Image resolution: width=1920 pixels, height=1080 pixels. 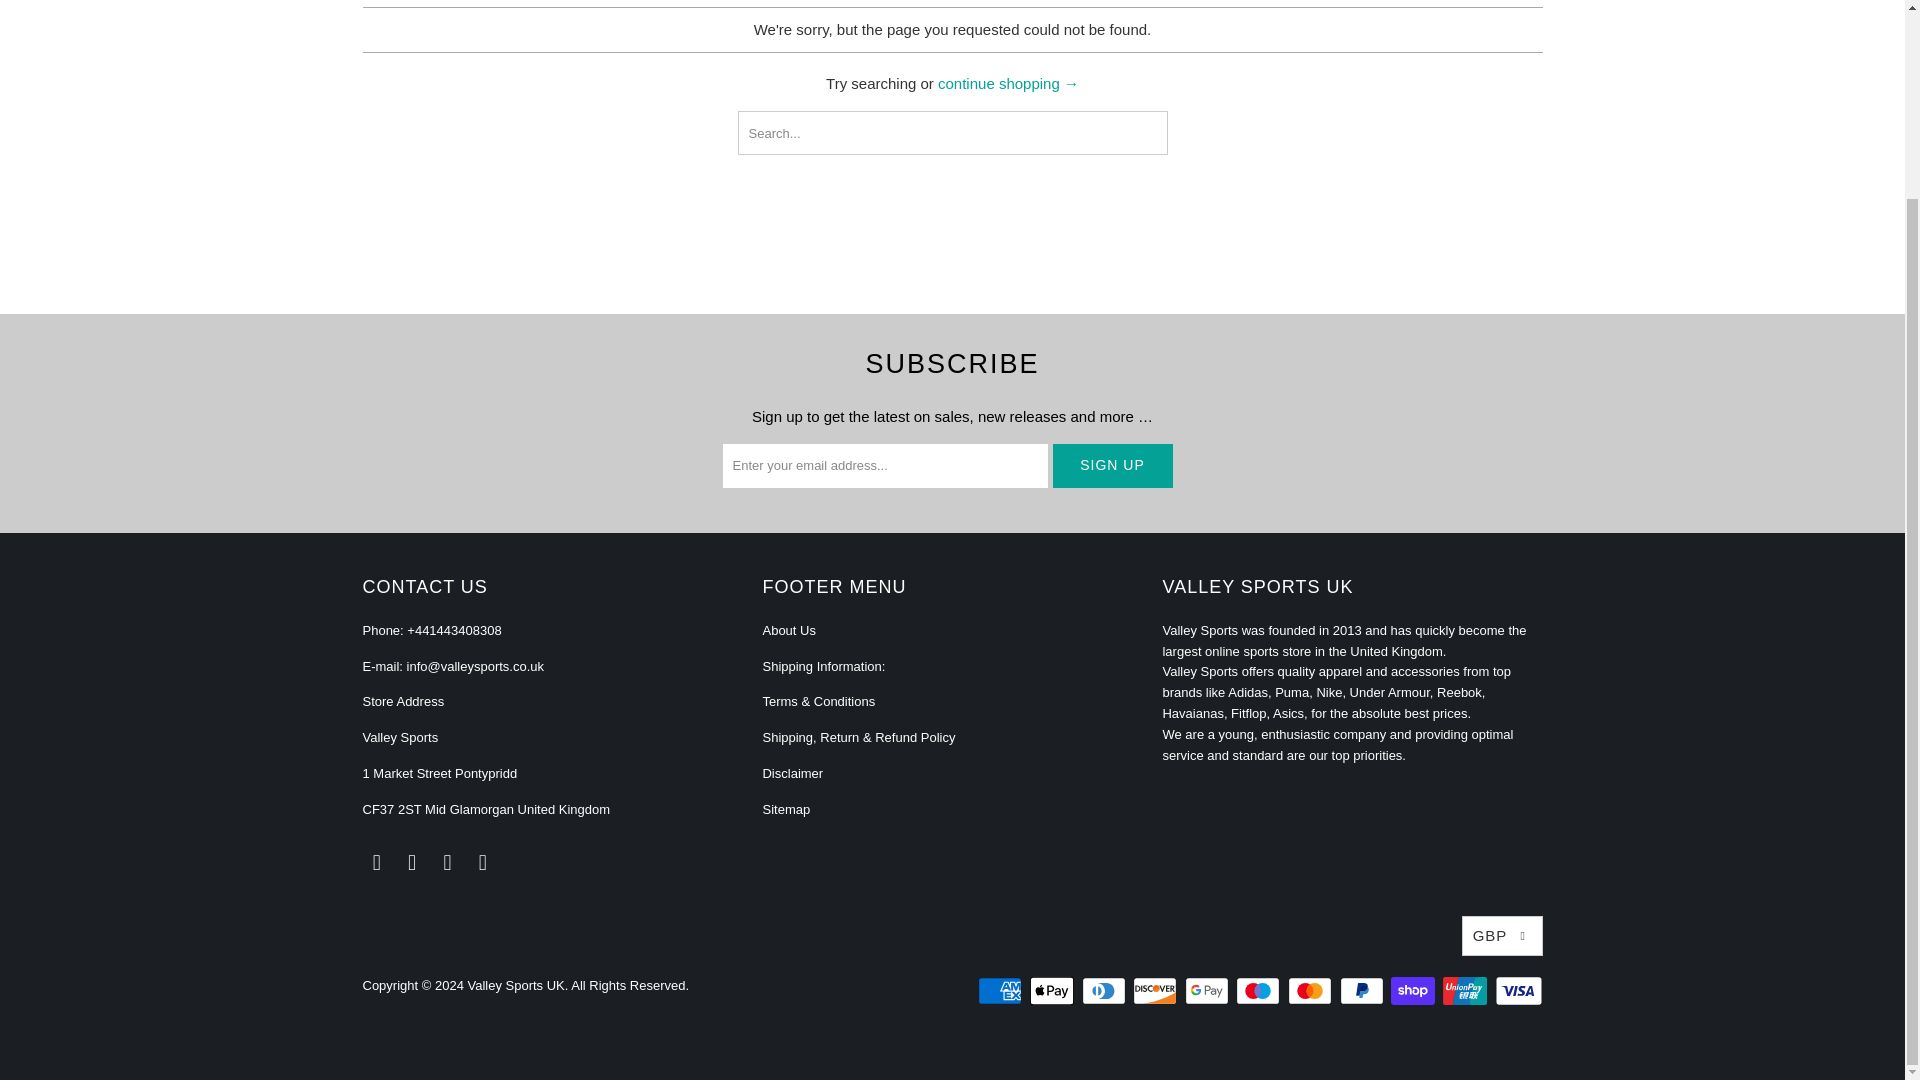 I want to click on Visa, so click(x=1517, y=990).